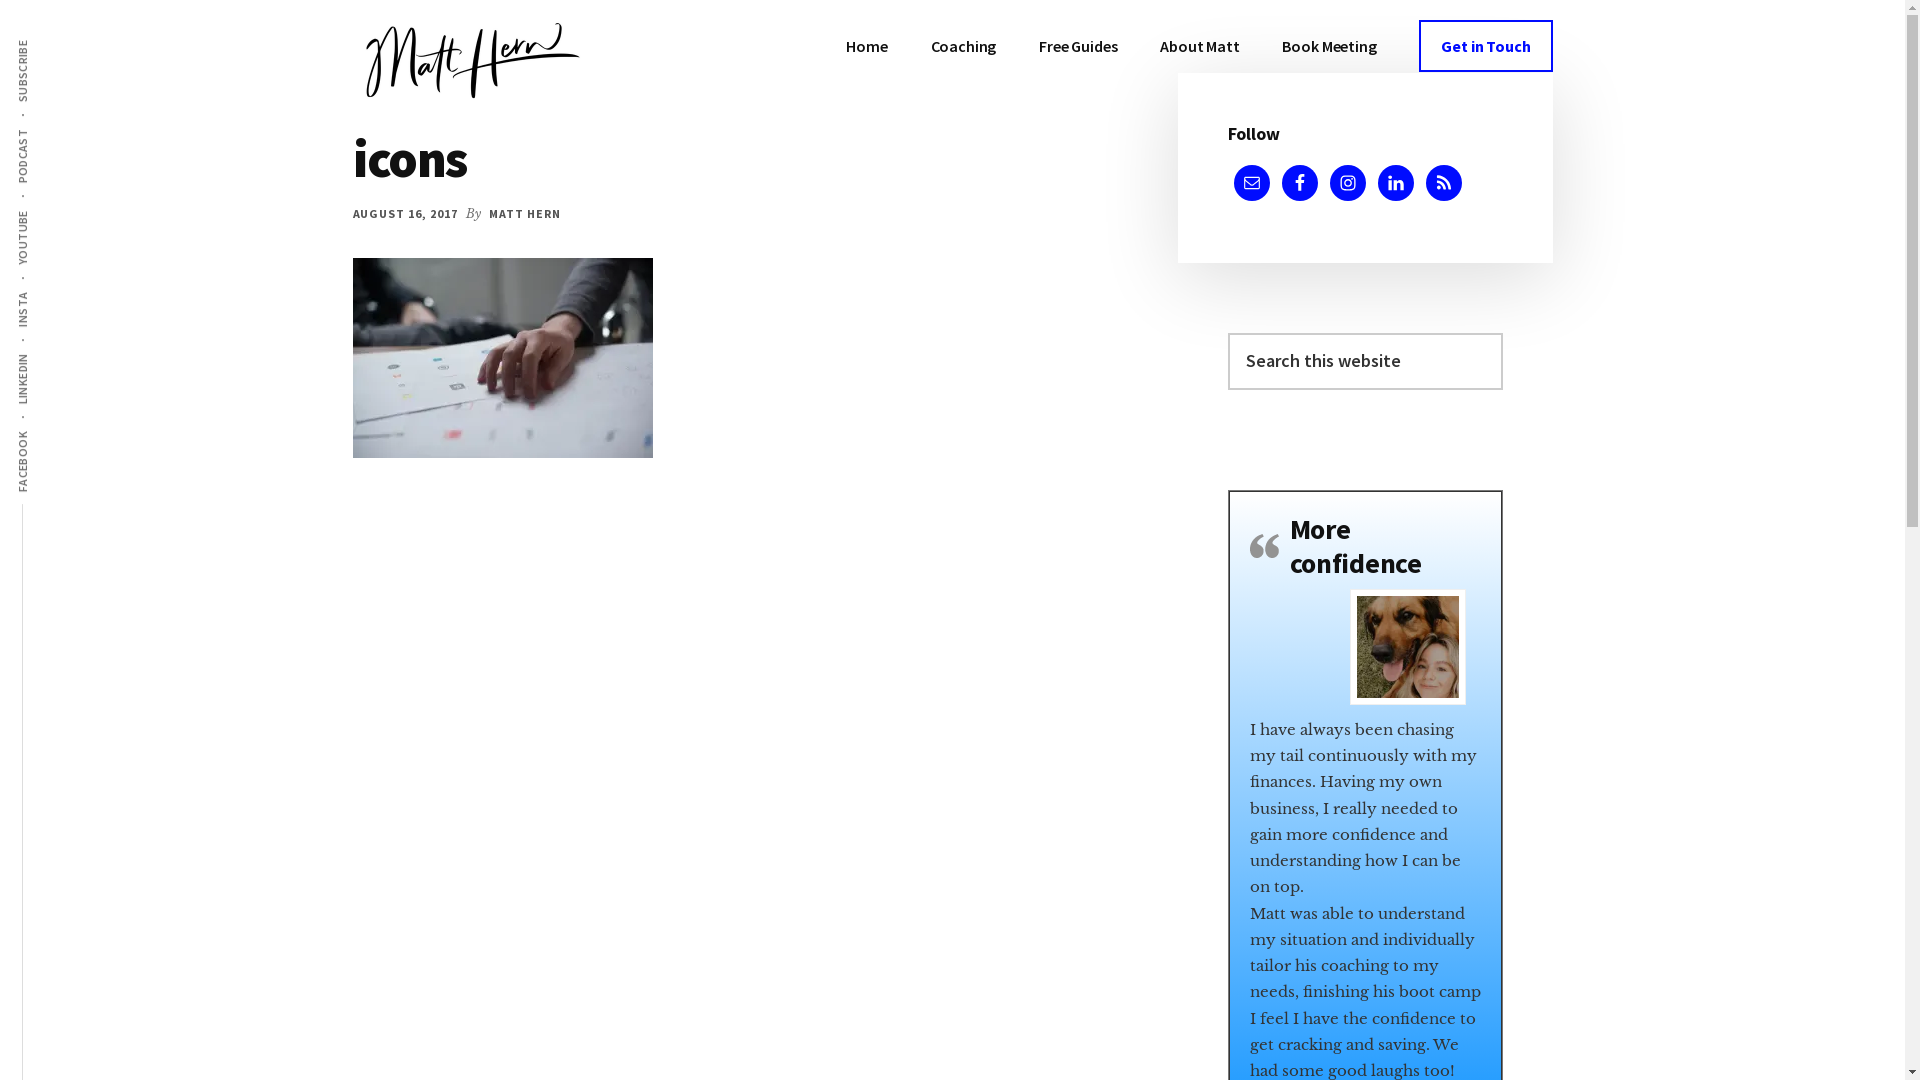 The width and height of the screenshot is (1920, 1080). Describe the element at coordinates (1200, 46) in the screenshot. I see `About Matt` at that location.